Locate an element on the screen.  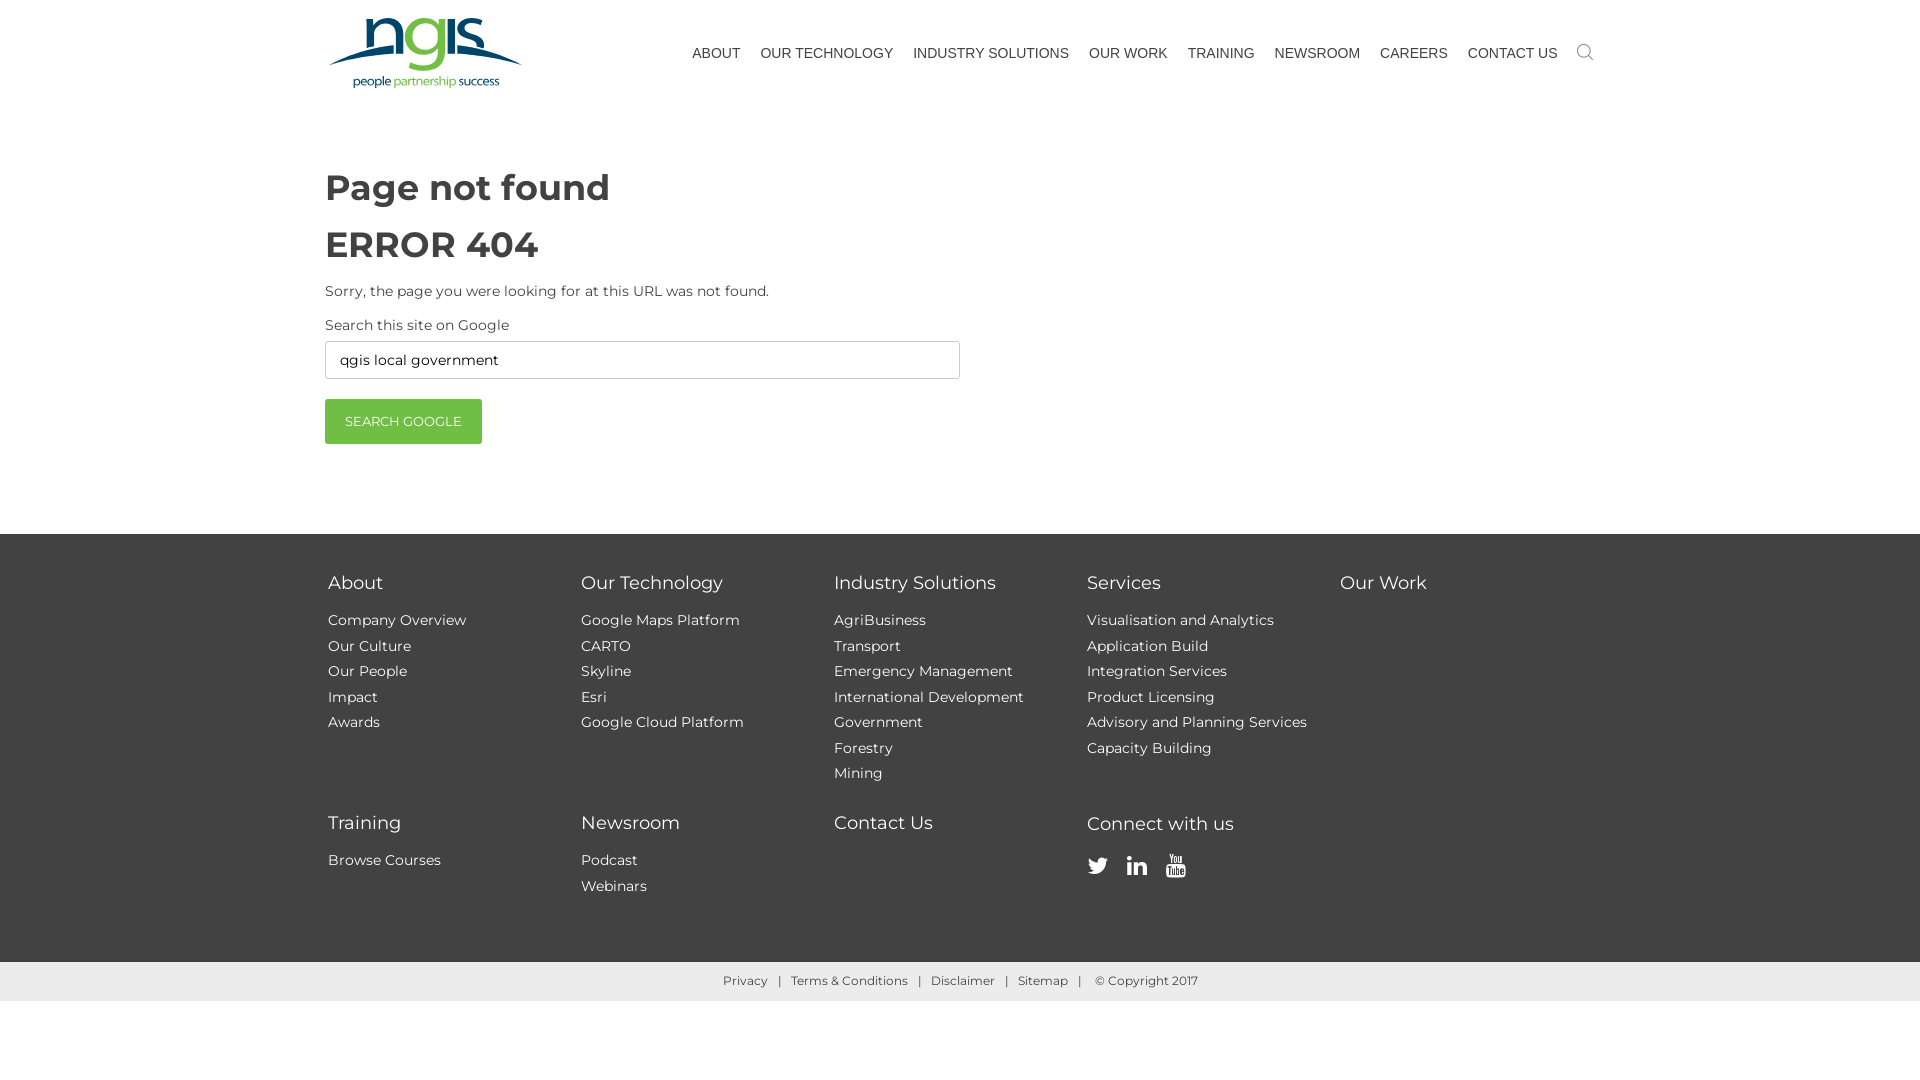
Training is located at coordinates (364, 823).